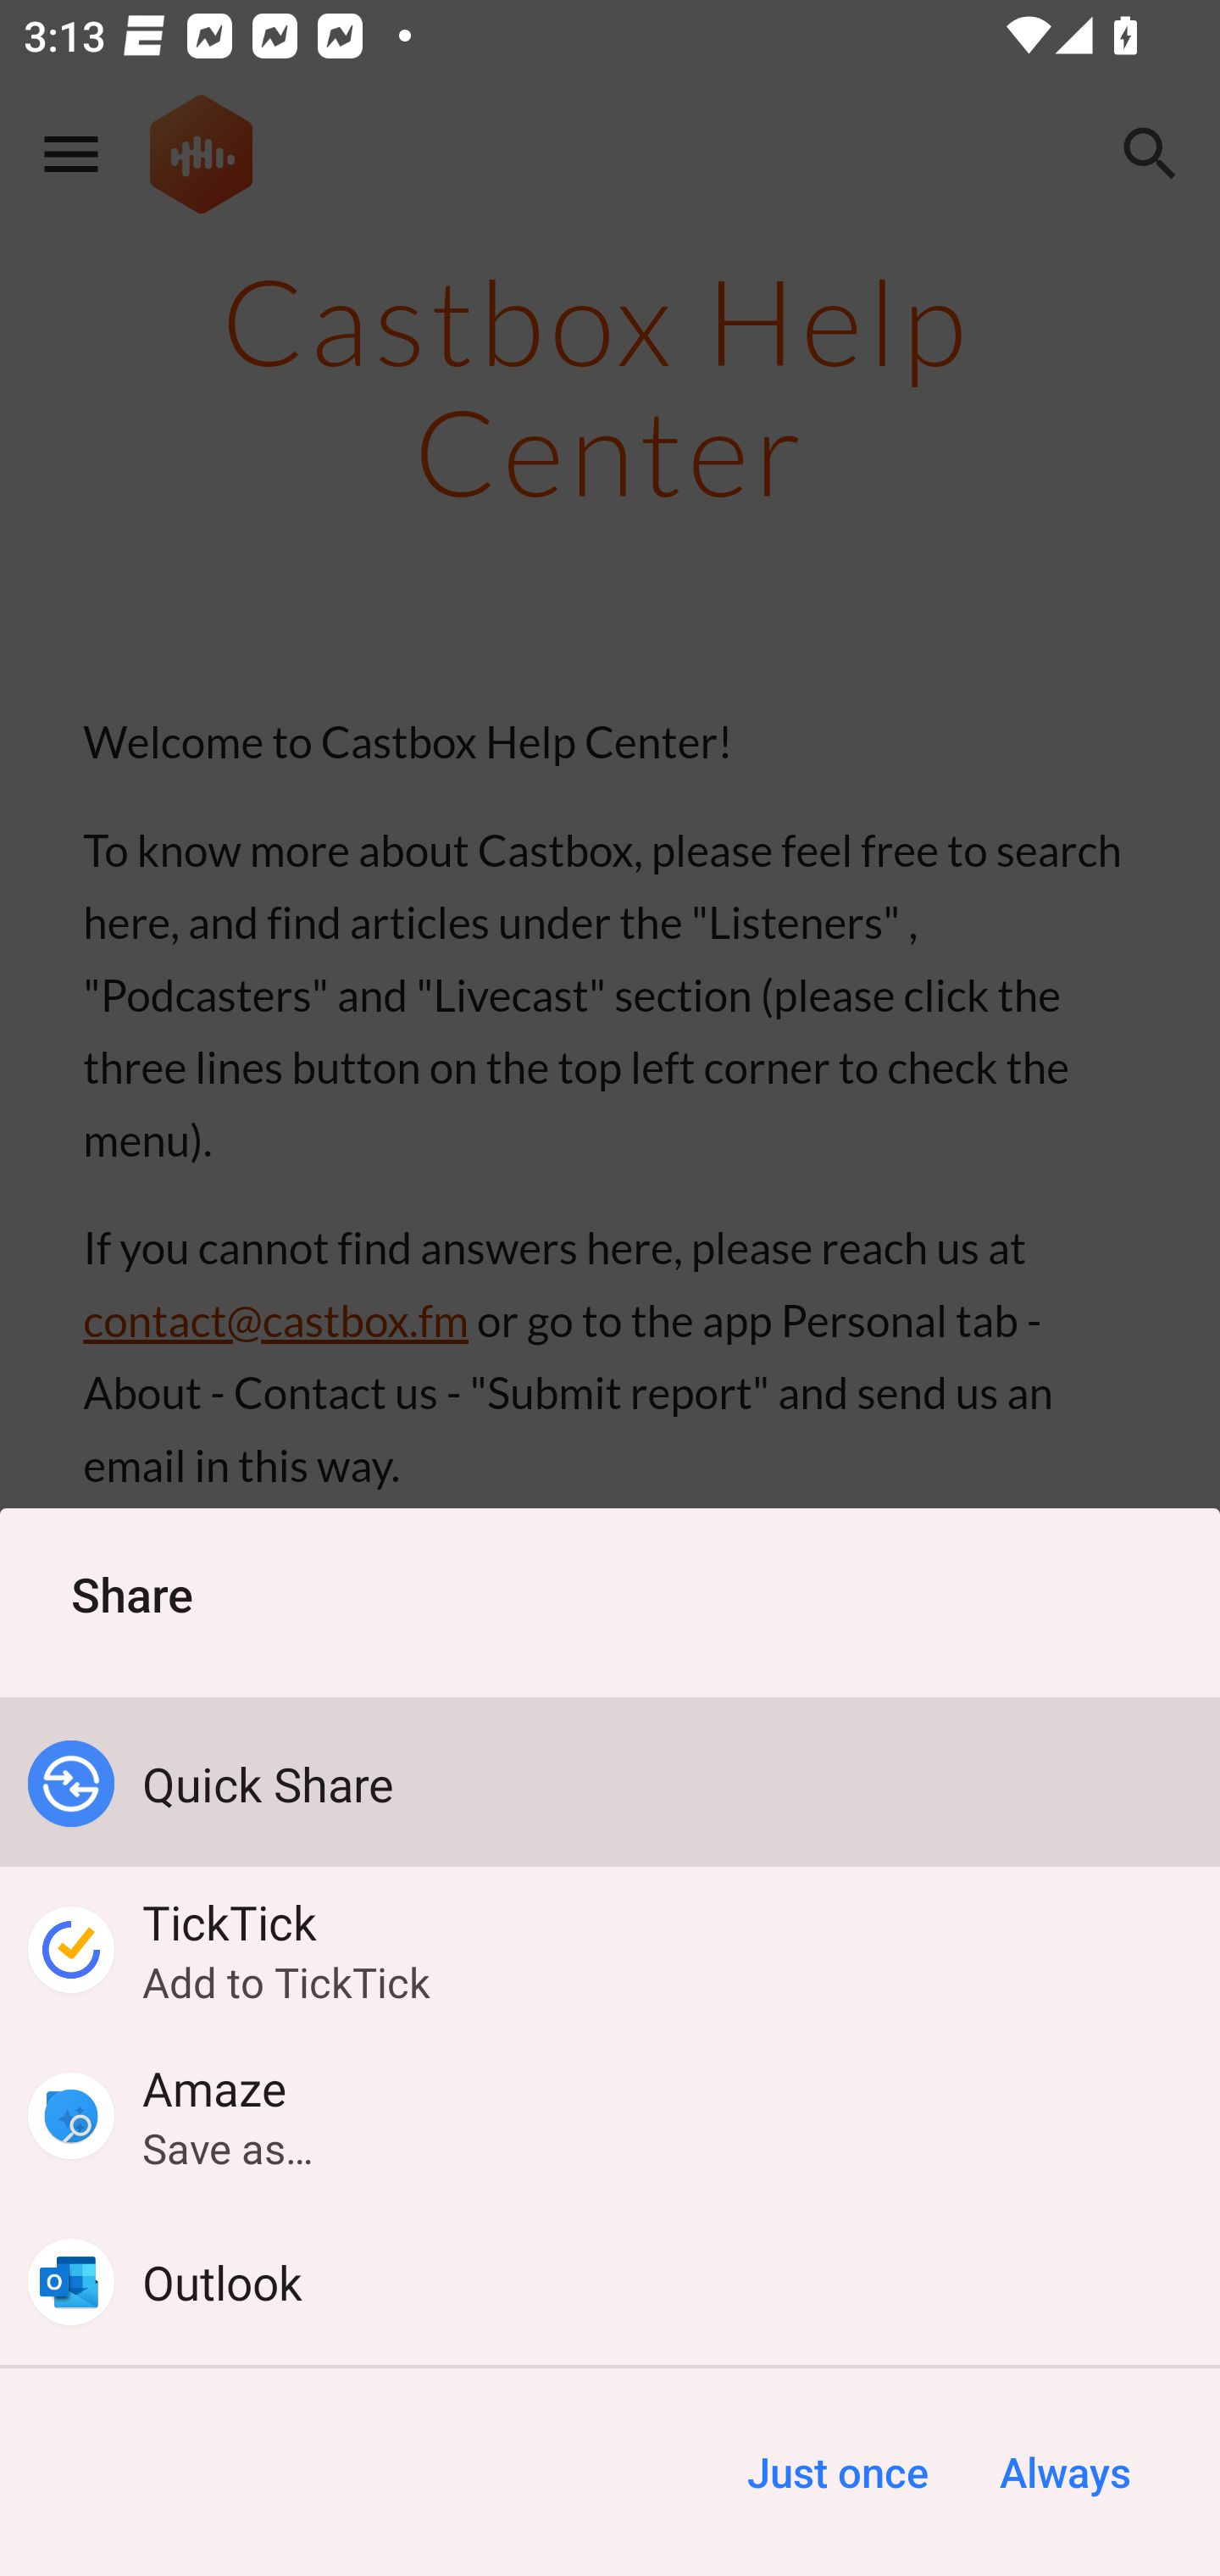  What do you see at coordinates (610, 2116) in the screenshot?
I see `Amaze Save as…` at bounding box center [610, 2116].